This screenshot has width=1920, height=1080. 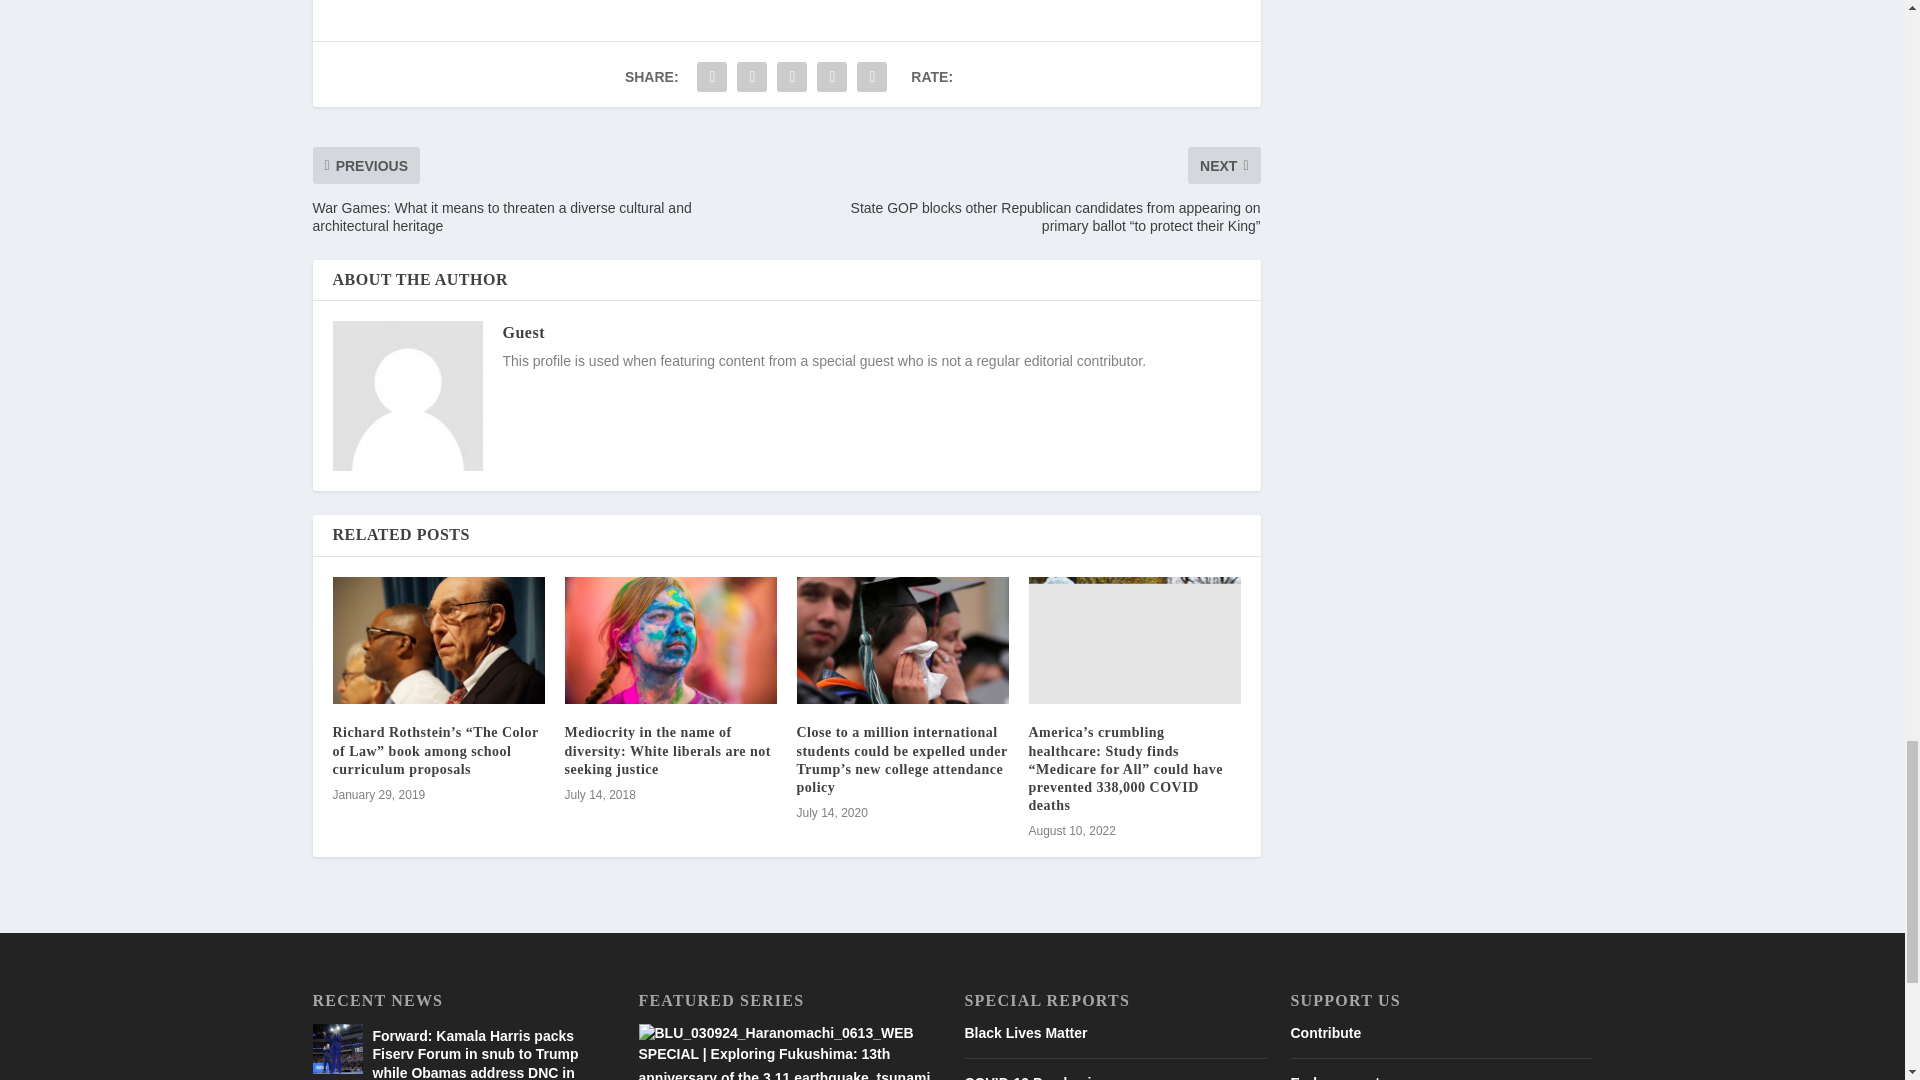 I want to click on View all posts by Guest, so click(x=523, y=332).